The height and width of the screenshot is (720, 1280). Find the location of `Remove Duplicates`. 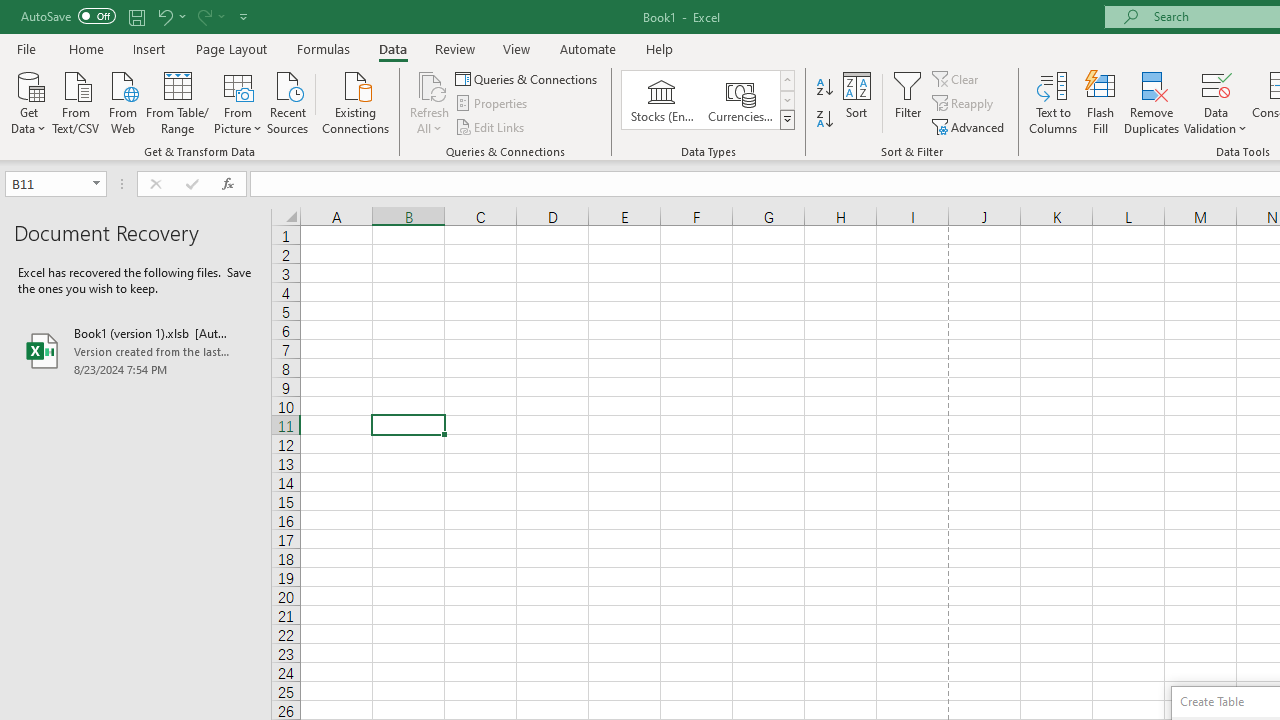

Remove Duplicates is located at coordinates (1152, 102).